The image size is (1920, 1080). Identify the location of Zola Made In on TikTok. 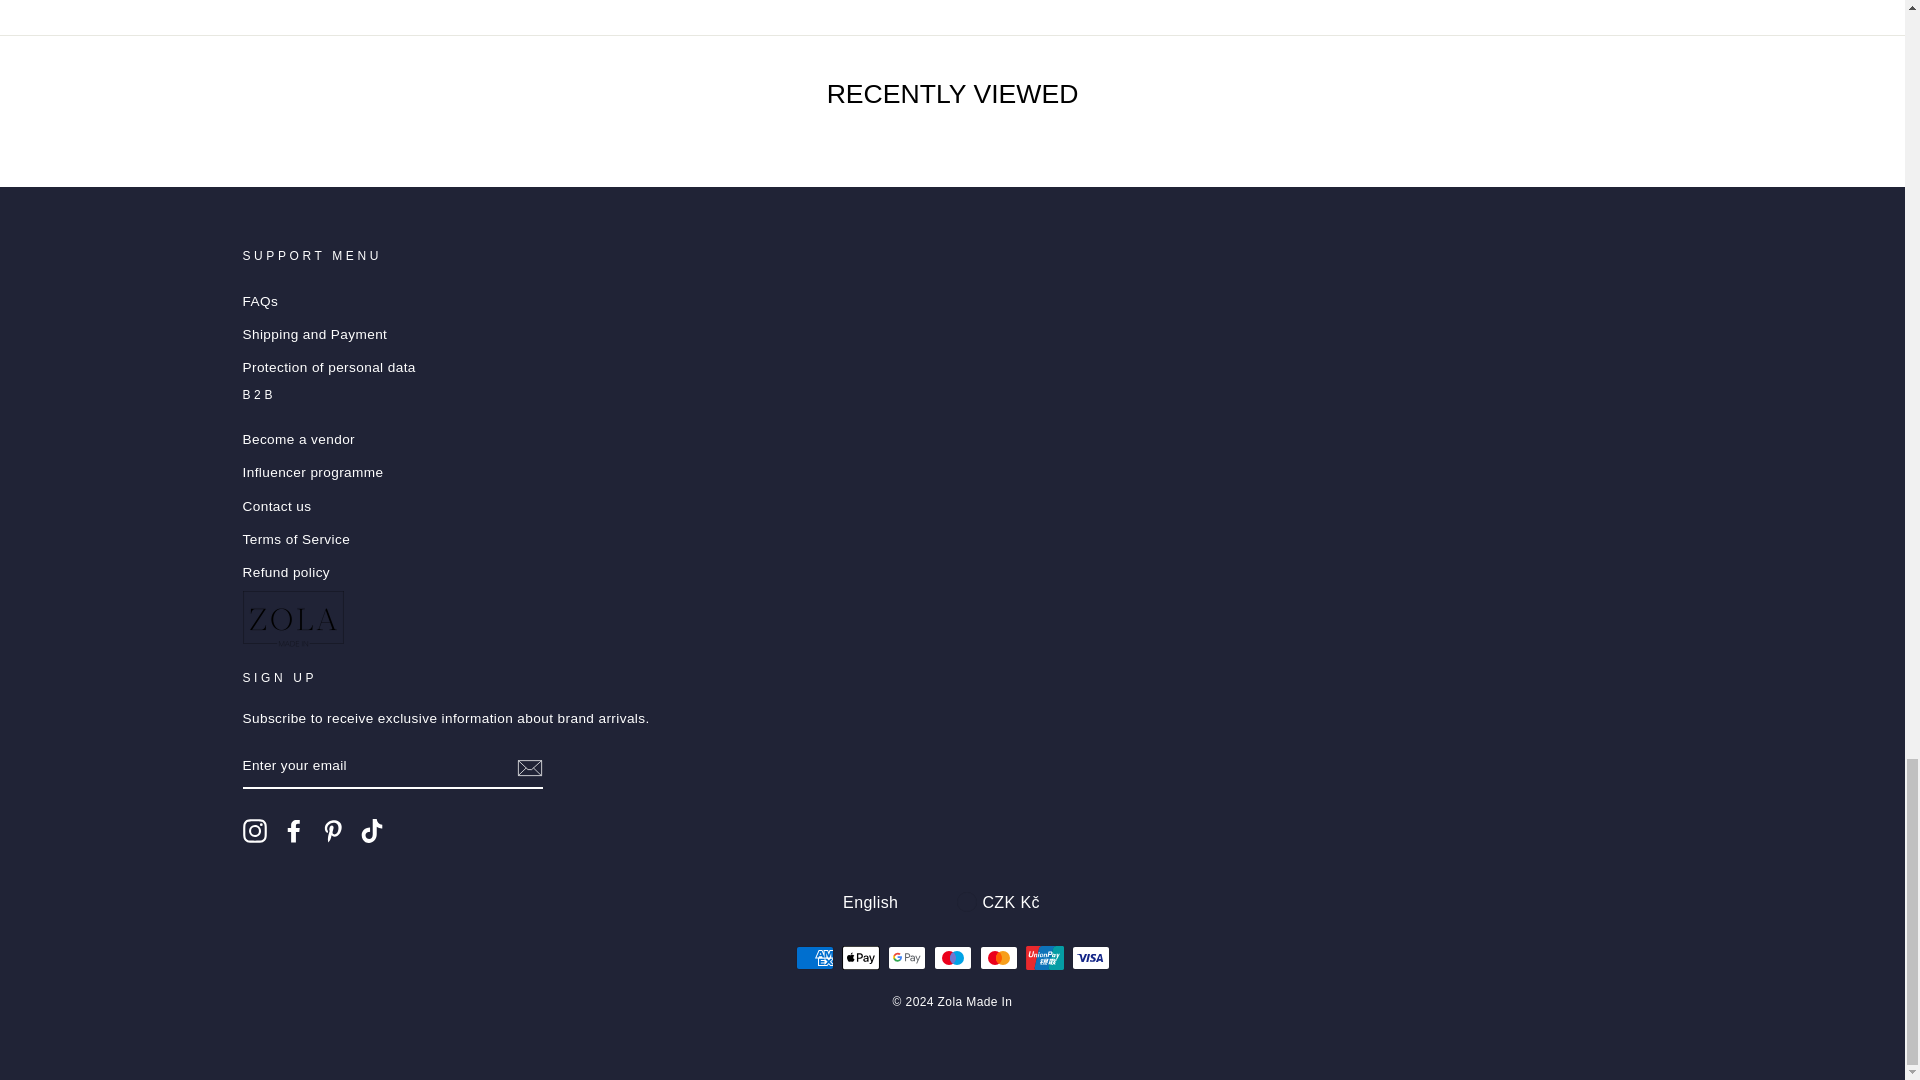
(372, 830).